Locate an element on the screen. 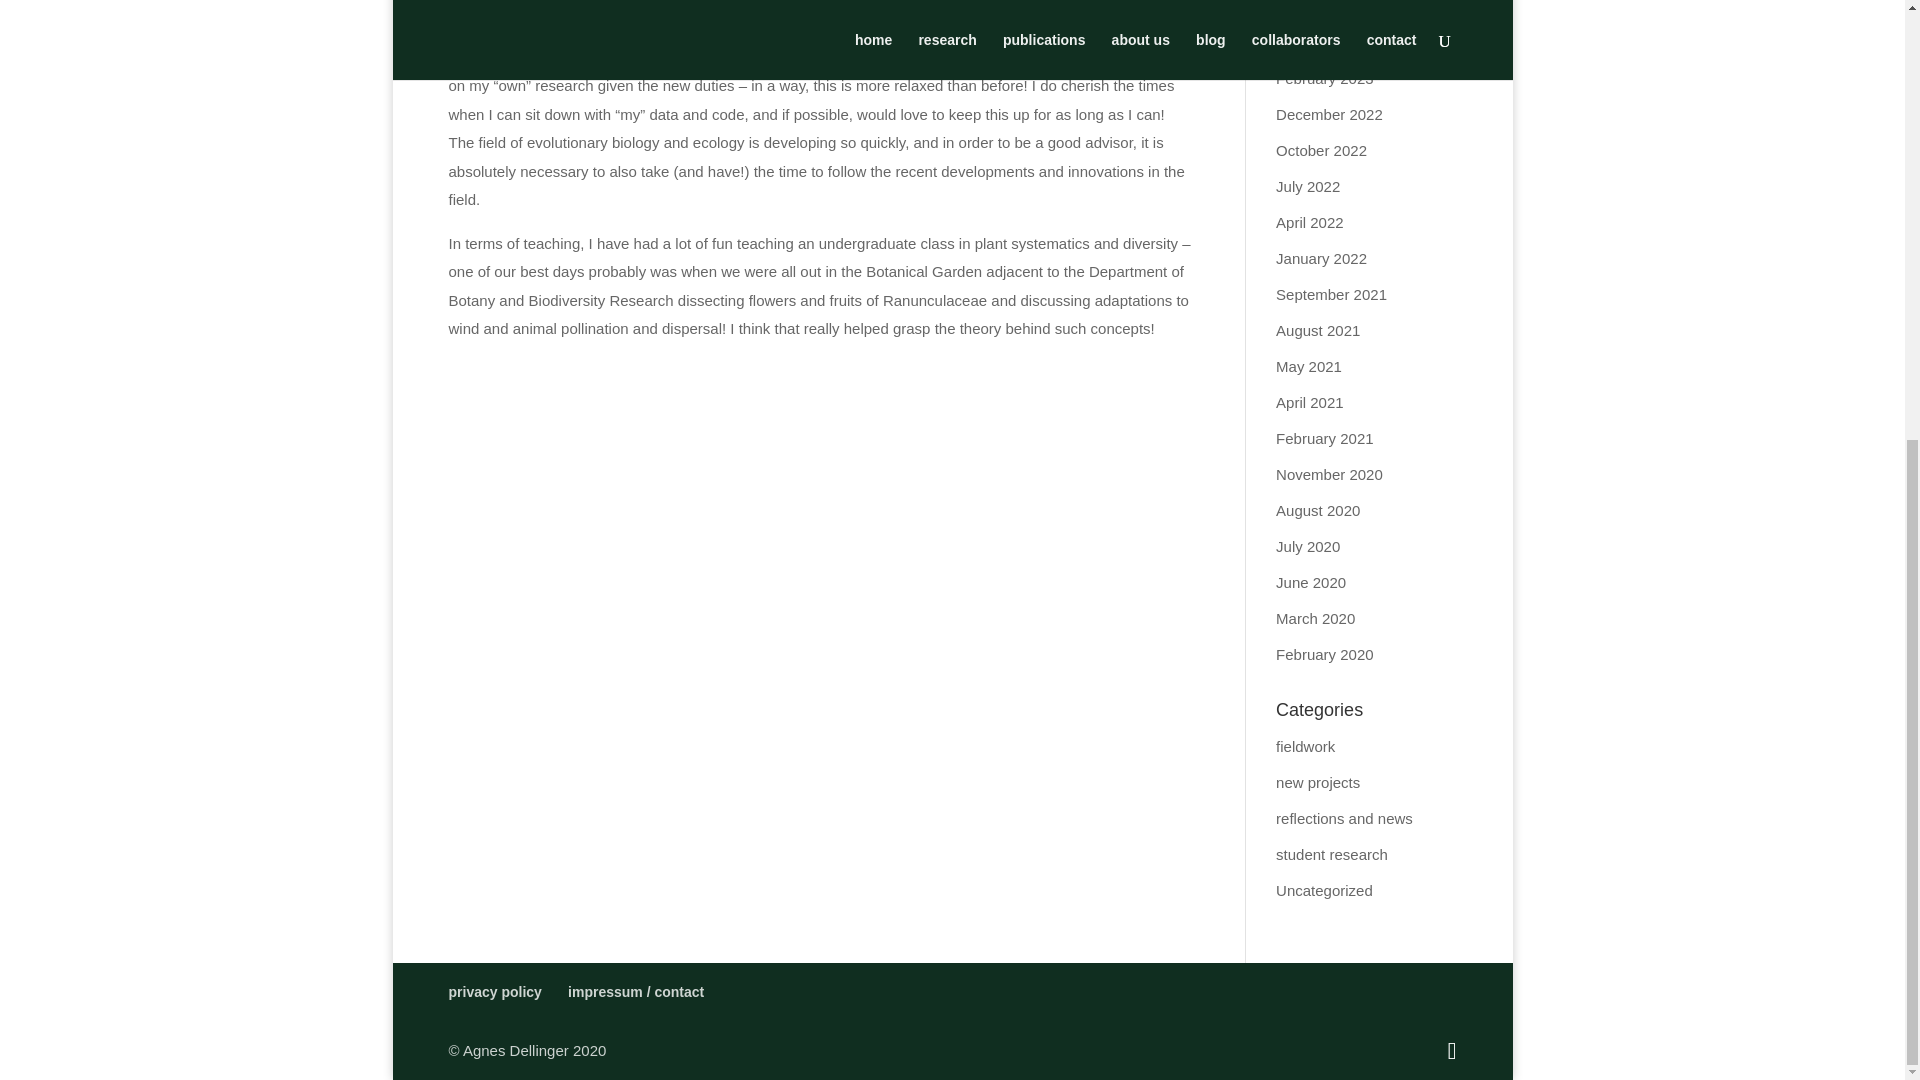 The image size is (1920, 1080). February 2021 is located at coordinates (1325, 438).